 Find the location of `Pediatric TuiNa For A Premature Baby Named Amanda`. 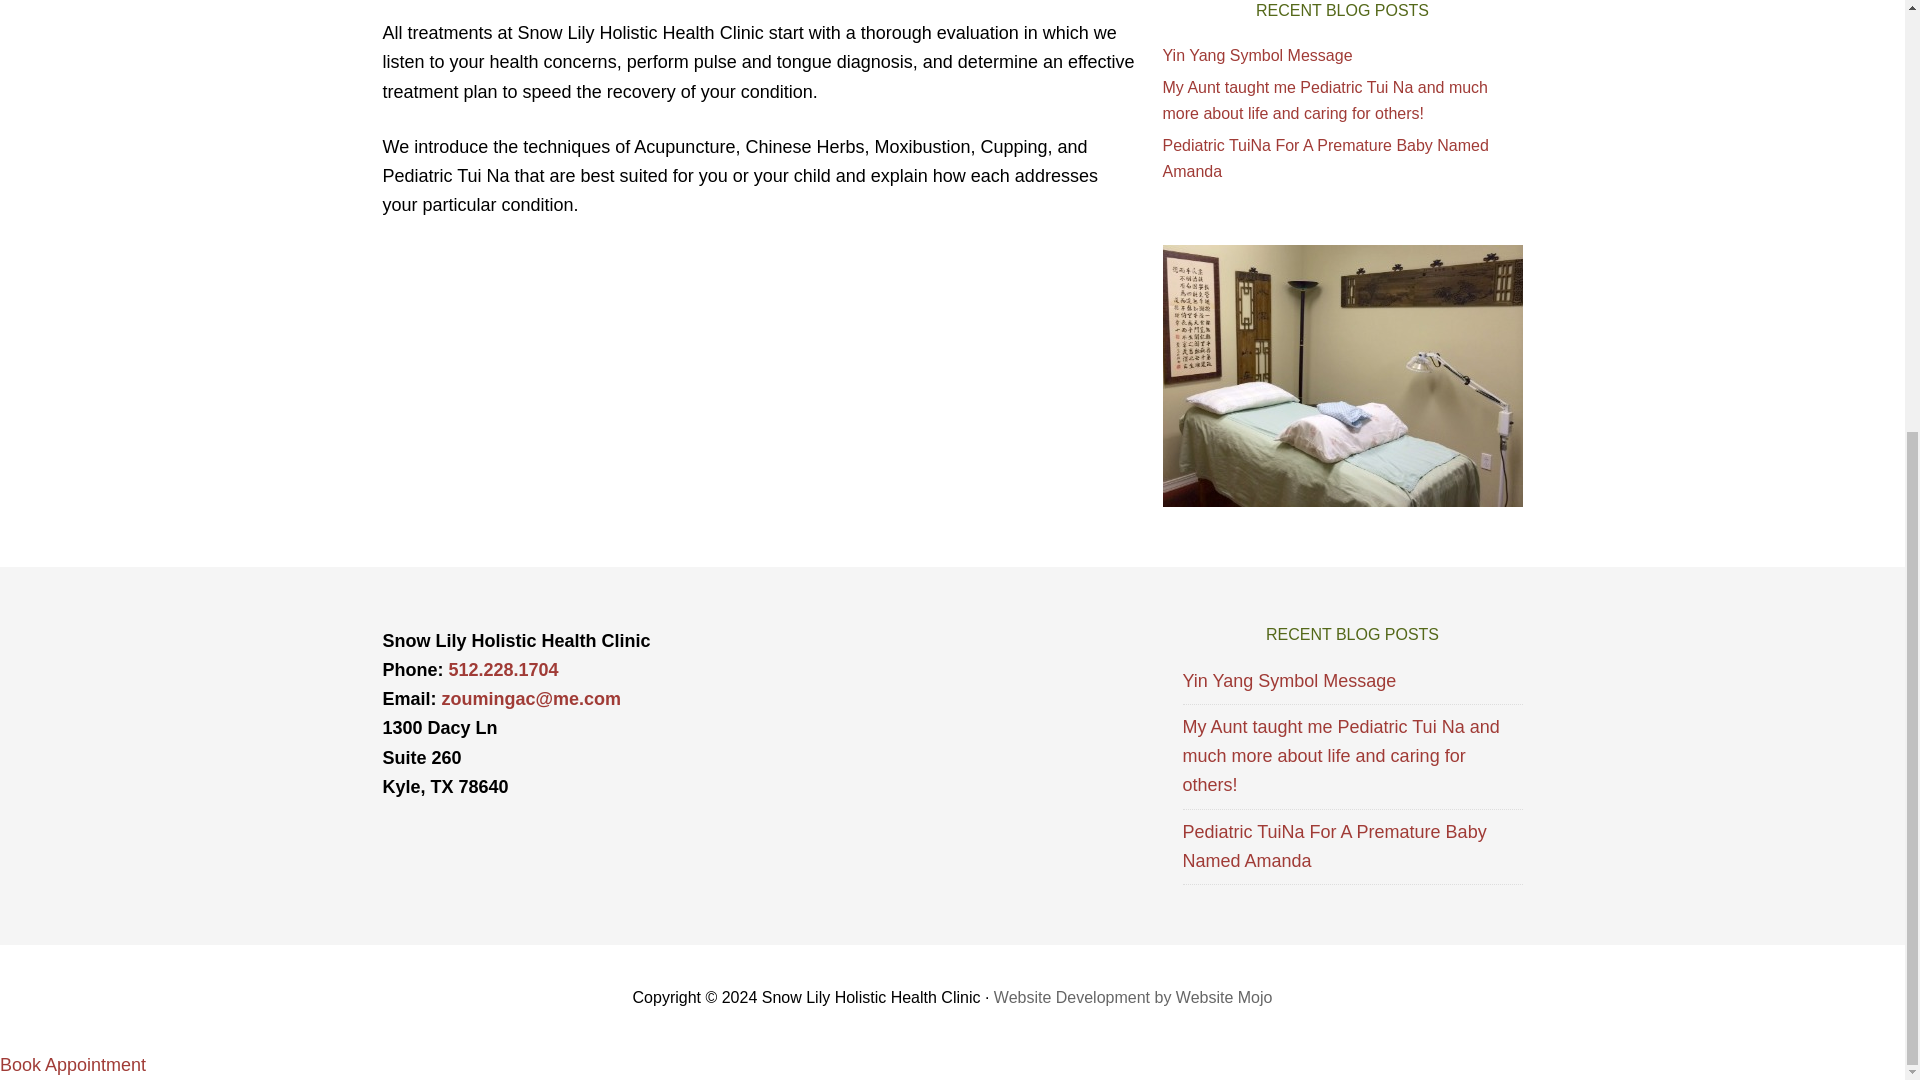

Pediatric TuiNa For A Premature Baby Named Amanda is located at coordinates (1334, 846).